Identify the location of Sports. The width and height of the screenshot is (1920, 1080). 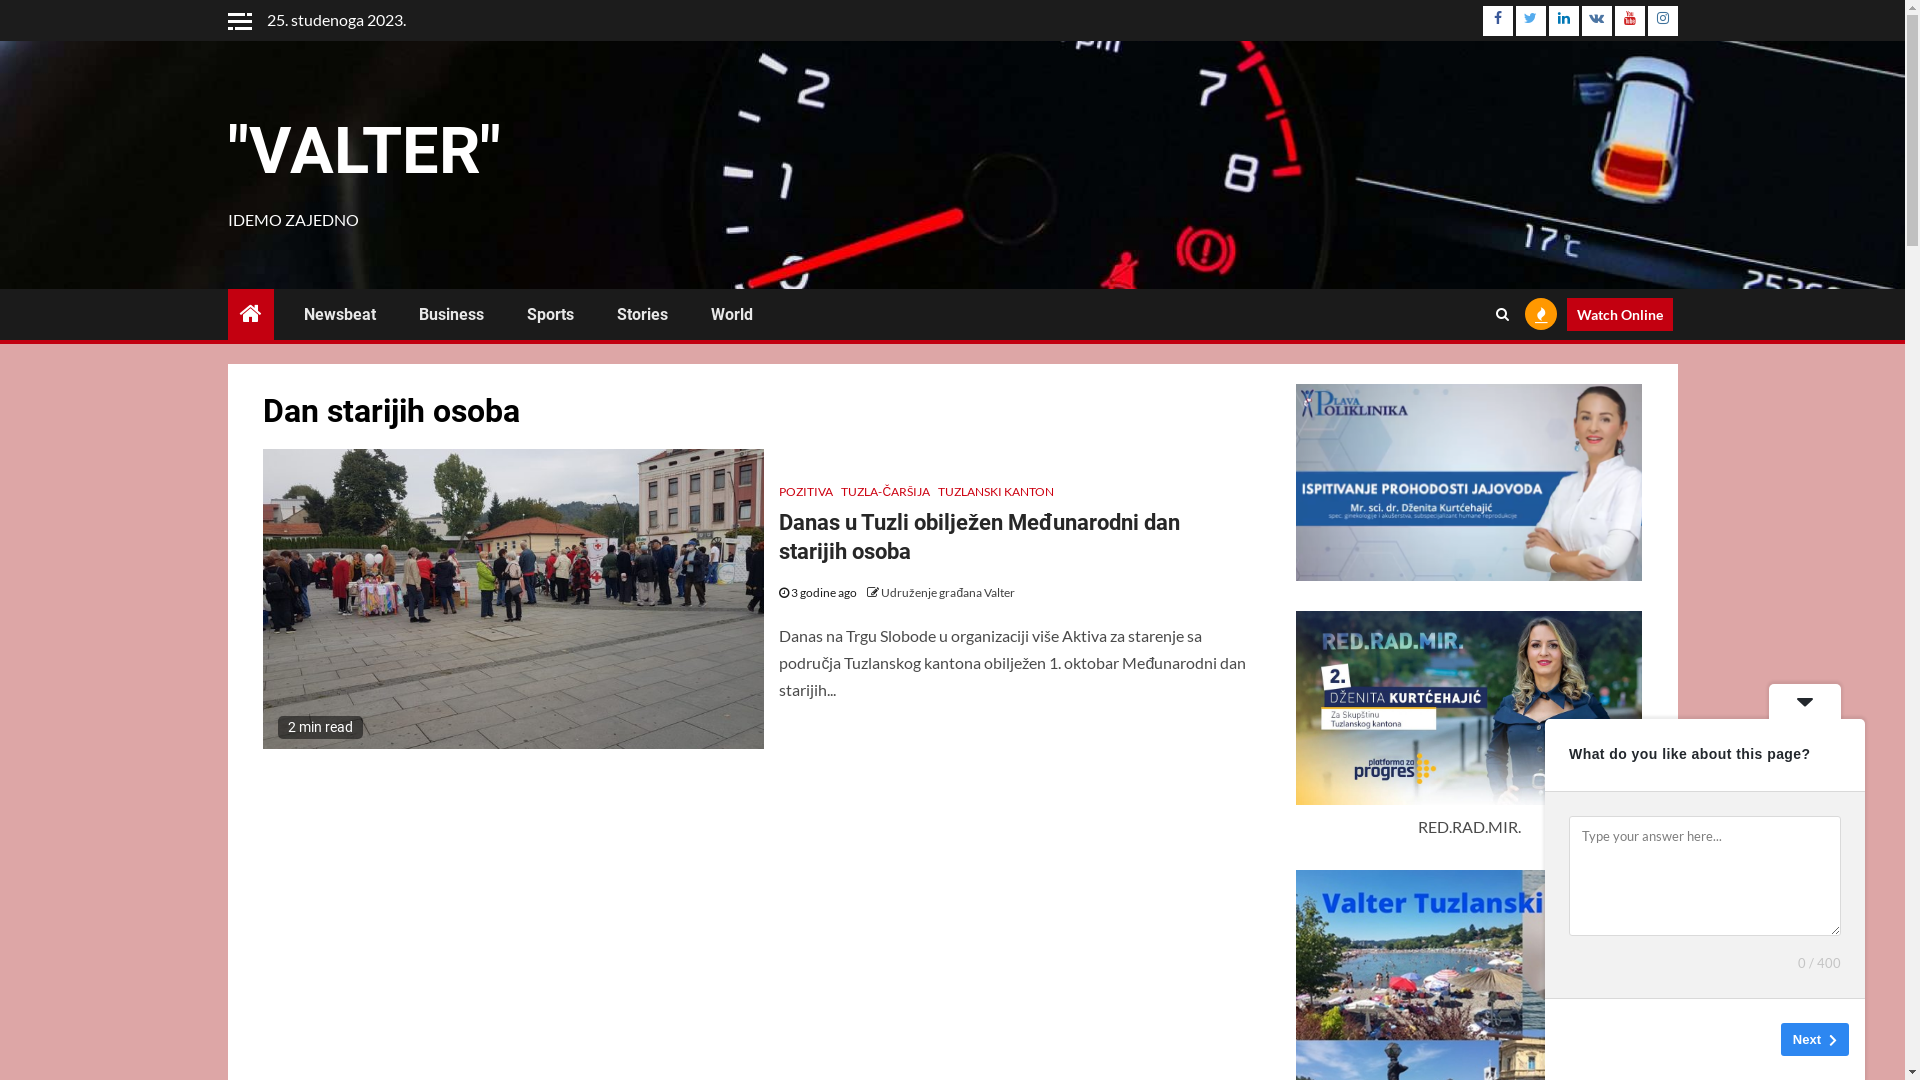
(550, 314).